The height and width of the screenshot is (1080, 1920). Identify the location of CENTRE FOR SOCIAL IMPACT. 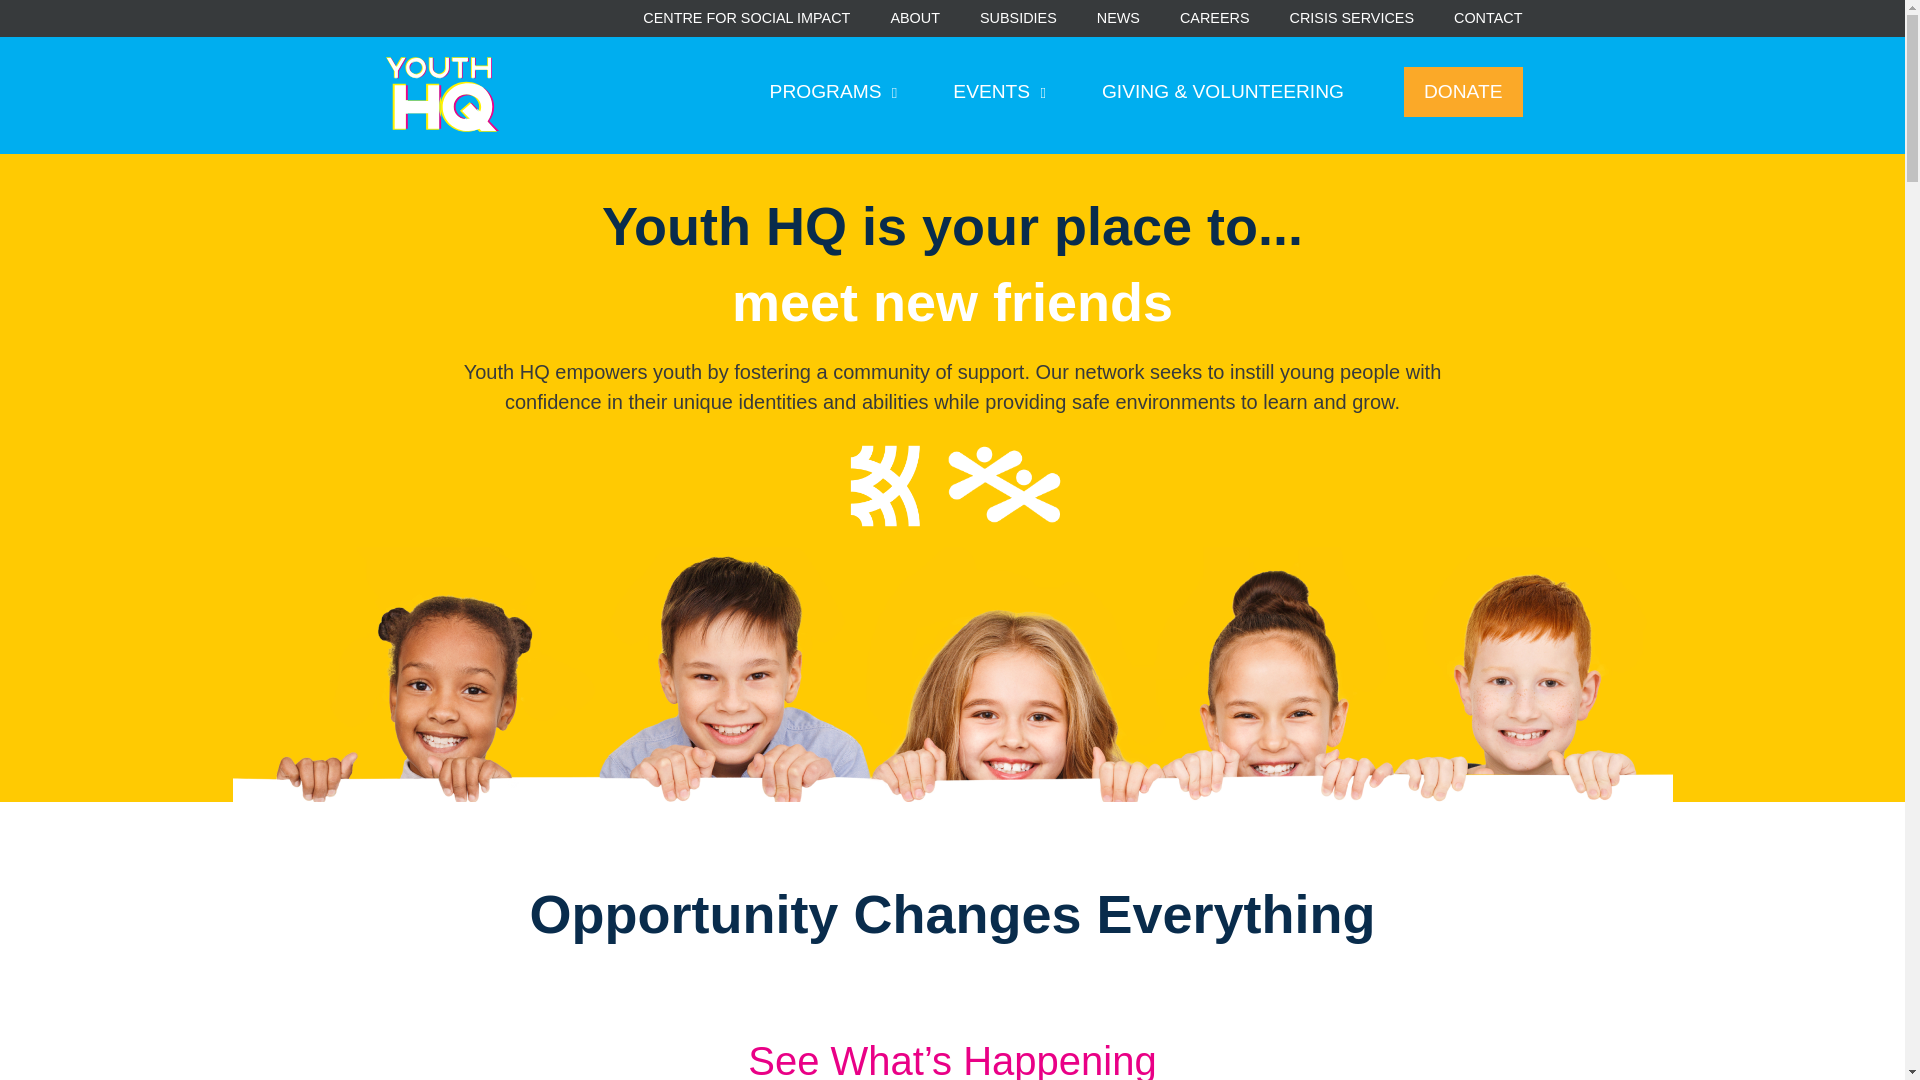
(746, 18).